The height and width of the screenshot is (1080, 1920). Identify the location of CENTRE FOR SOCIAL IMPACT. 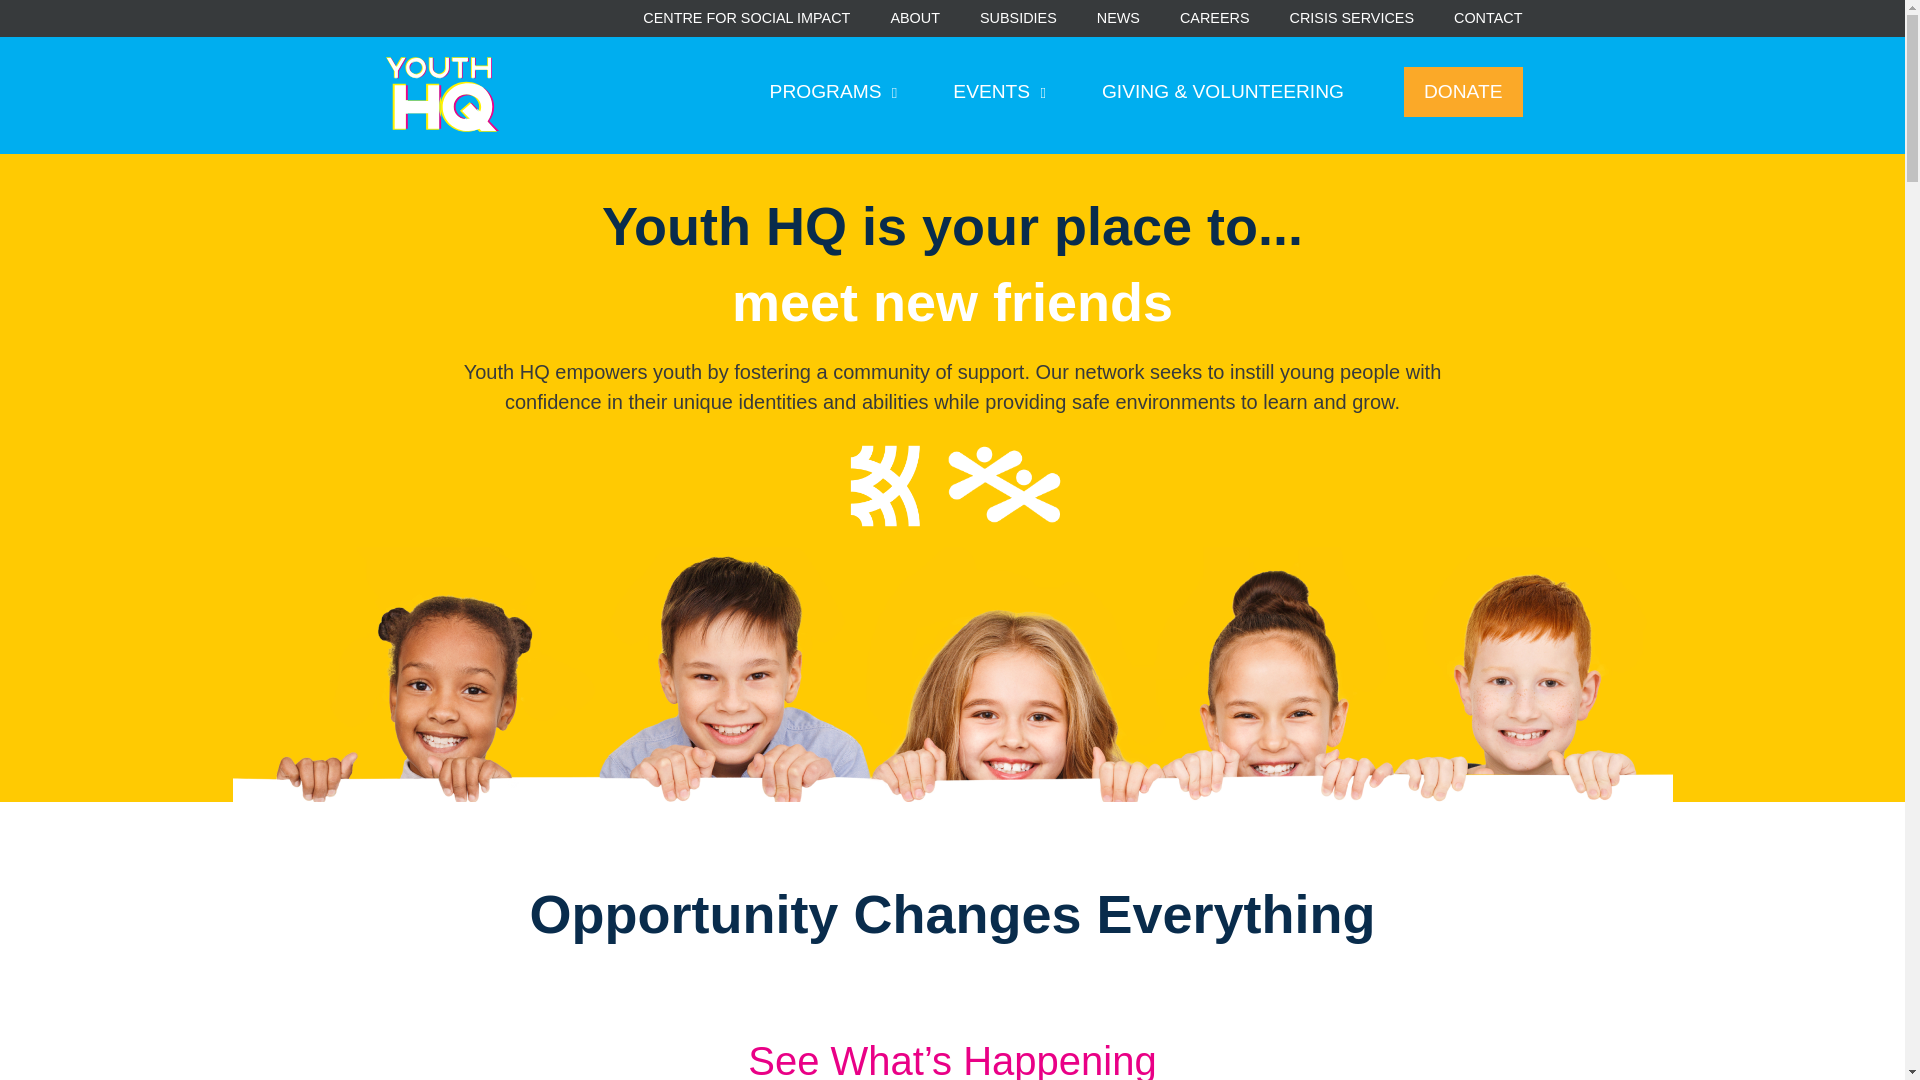
(746, 18).